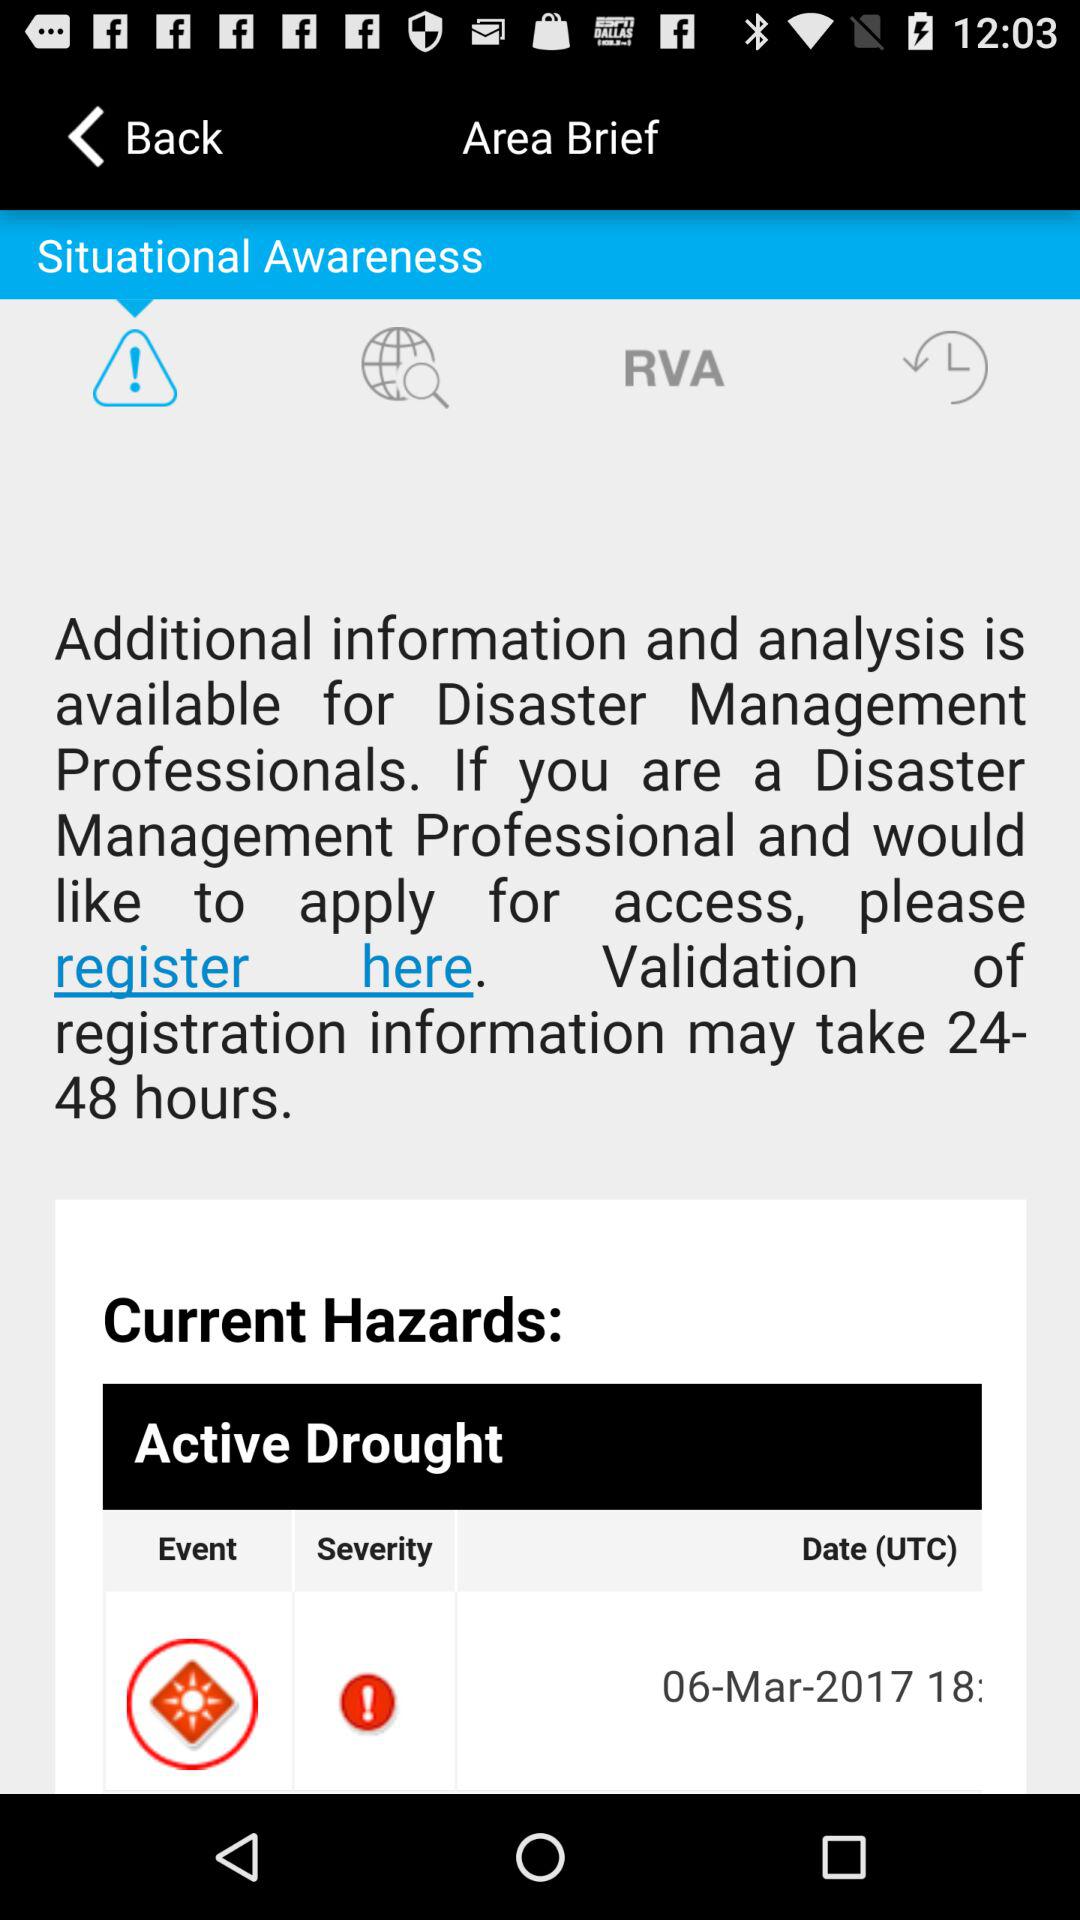 This screenshot has width=1080, height=1920. What do you see at coordinates (405, 367) in the screenshot?
I see `search engine` at bounding box center [405, 367].